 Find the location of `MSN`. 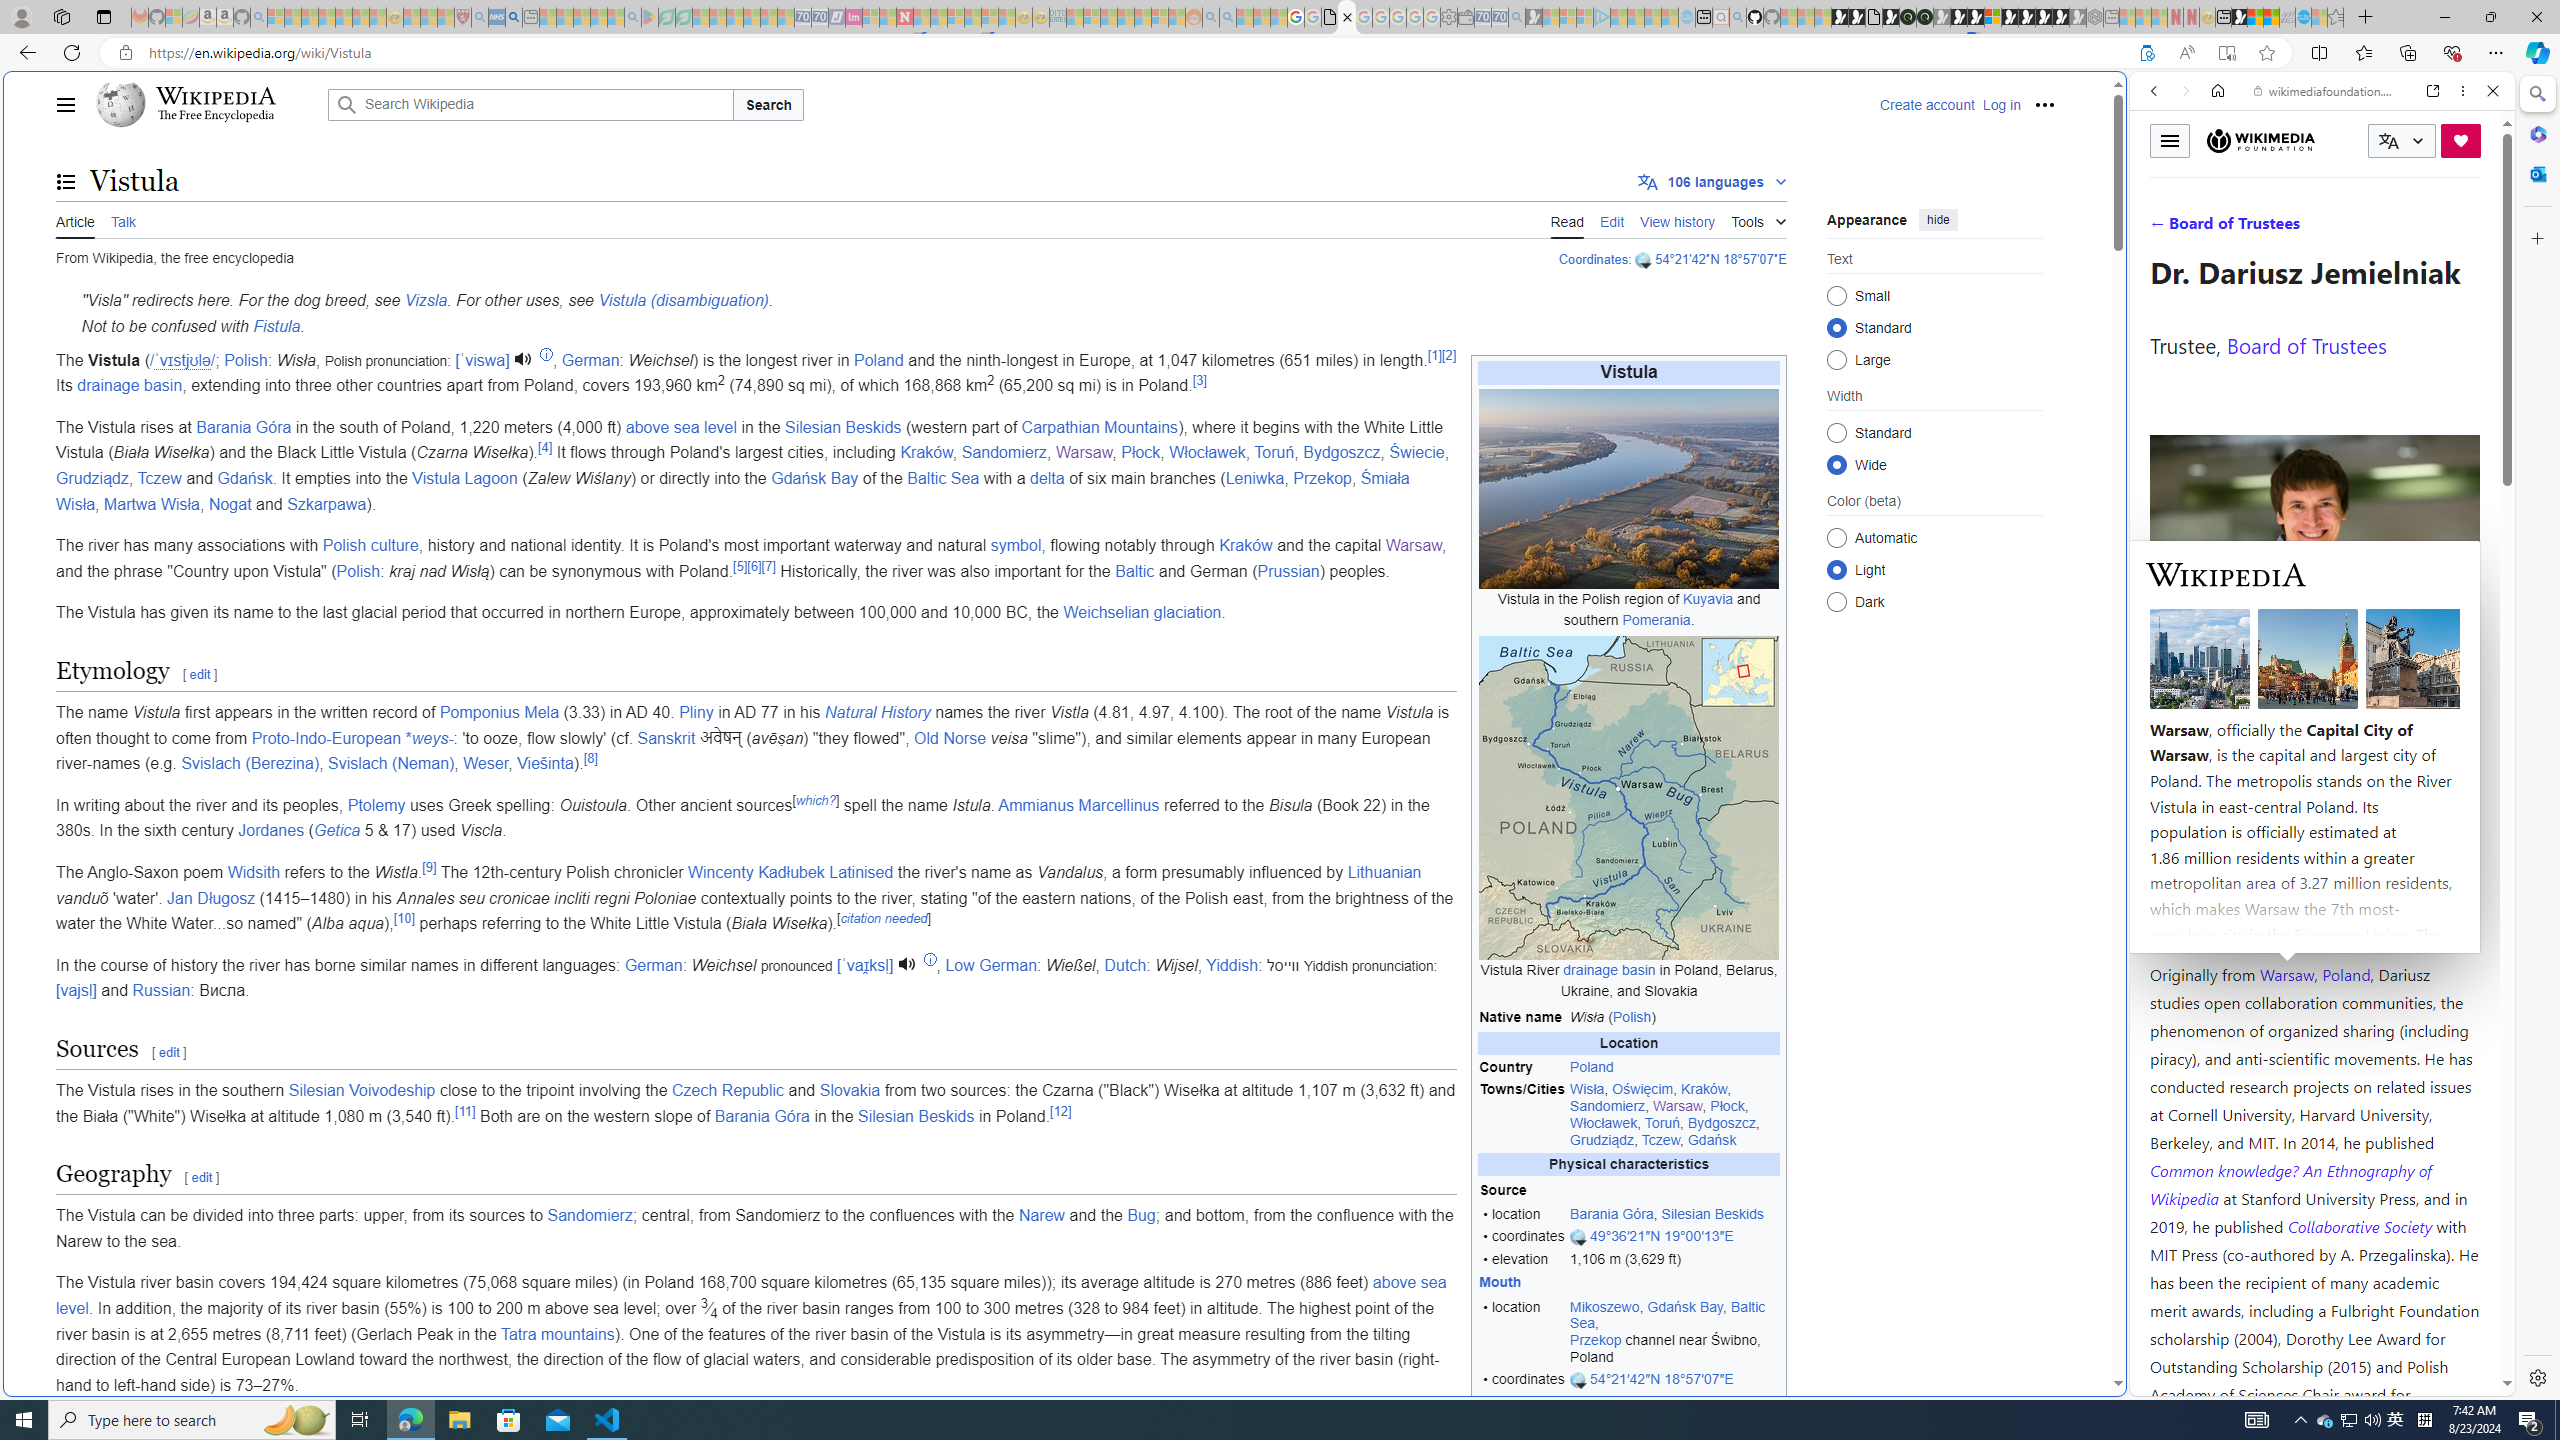

MSN is located at coordinates (2238, 17).